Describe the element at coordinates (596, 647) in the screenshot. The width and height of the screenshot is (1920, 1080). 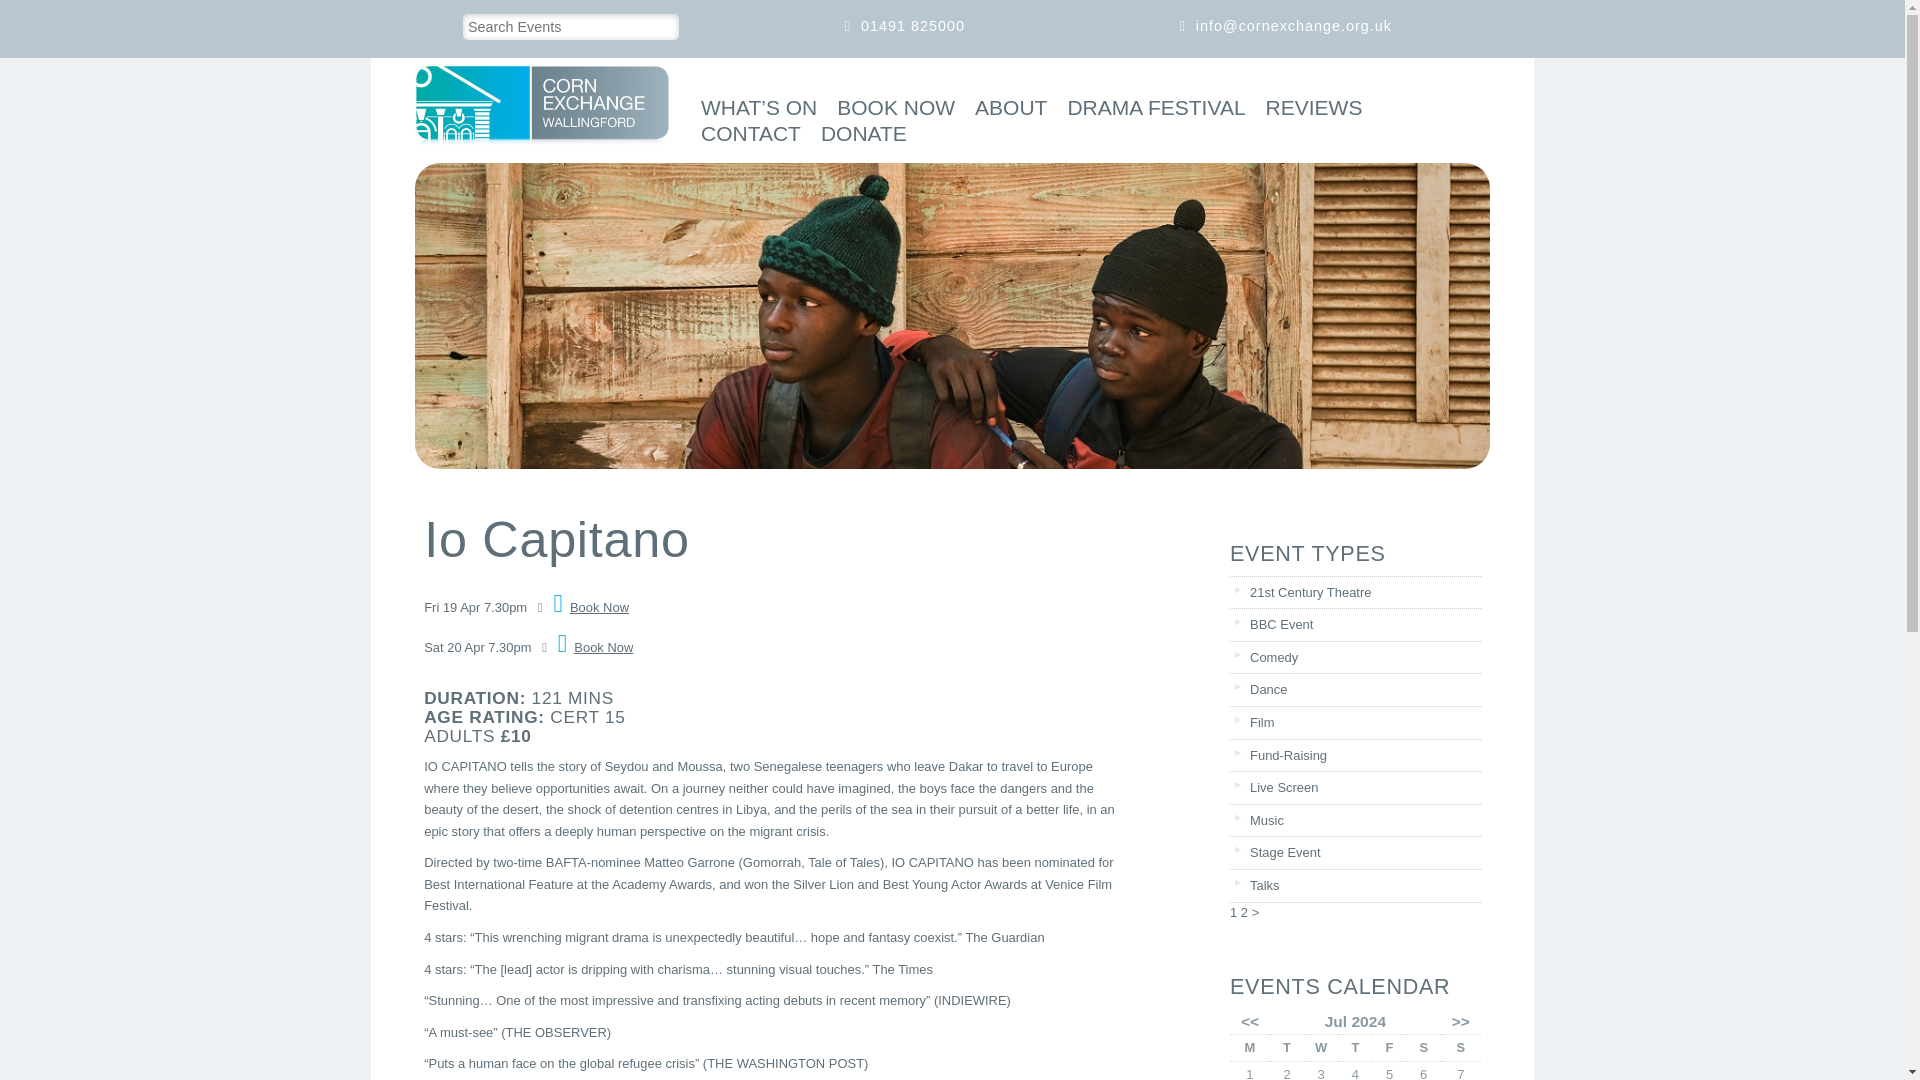
I see `Book Now` at that location.